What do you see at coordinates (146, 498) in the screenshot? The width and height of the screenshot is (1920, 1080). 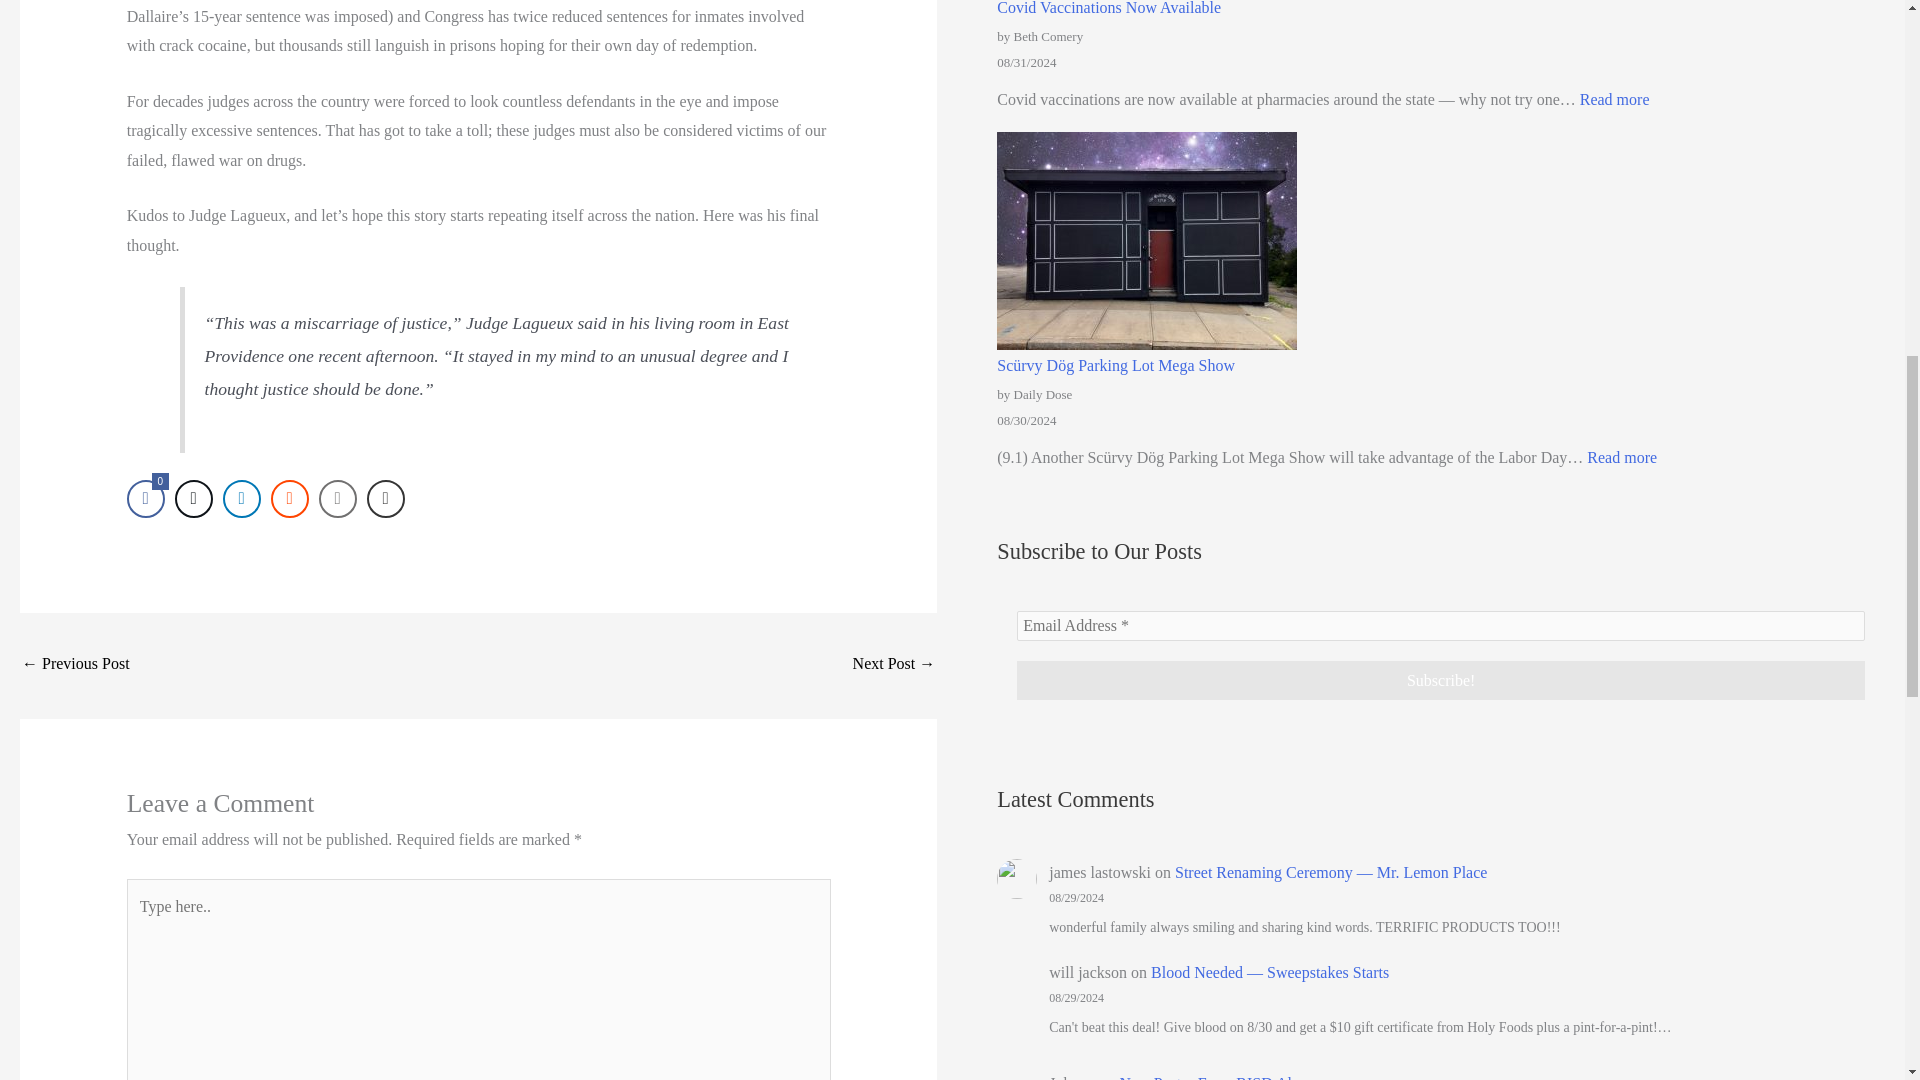 I see `0` at bounding box center [146, 498].